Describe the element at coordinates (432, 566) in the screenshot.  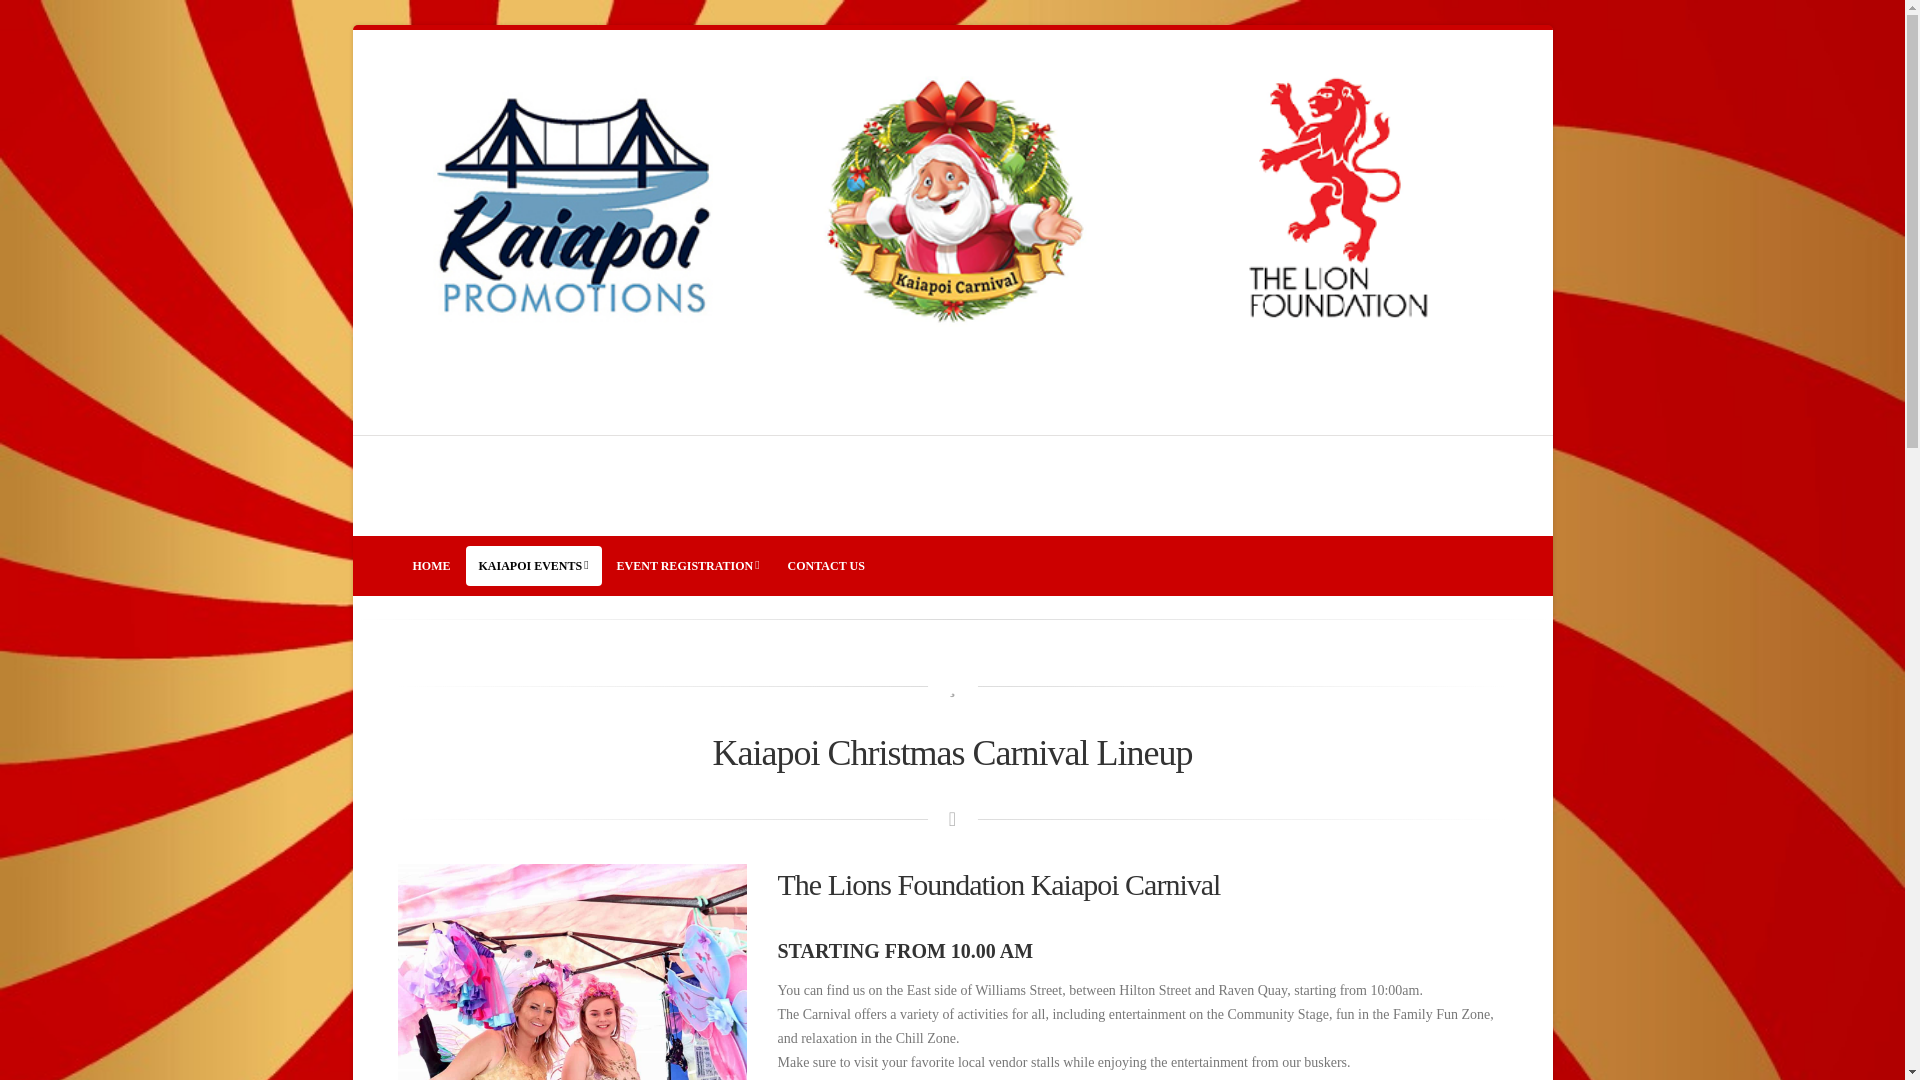
I see `HOME` at that location.